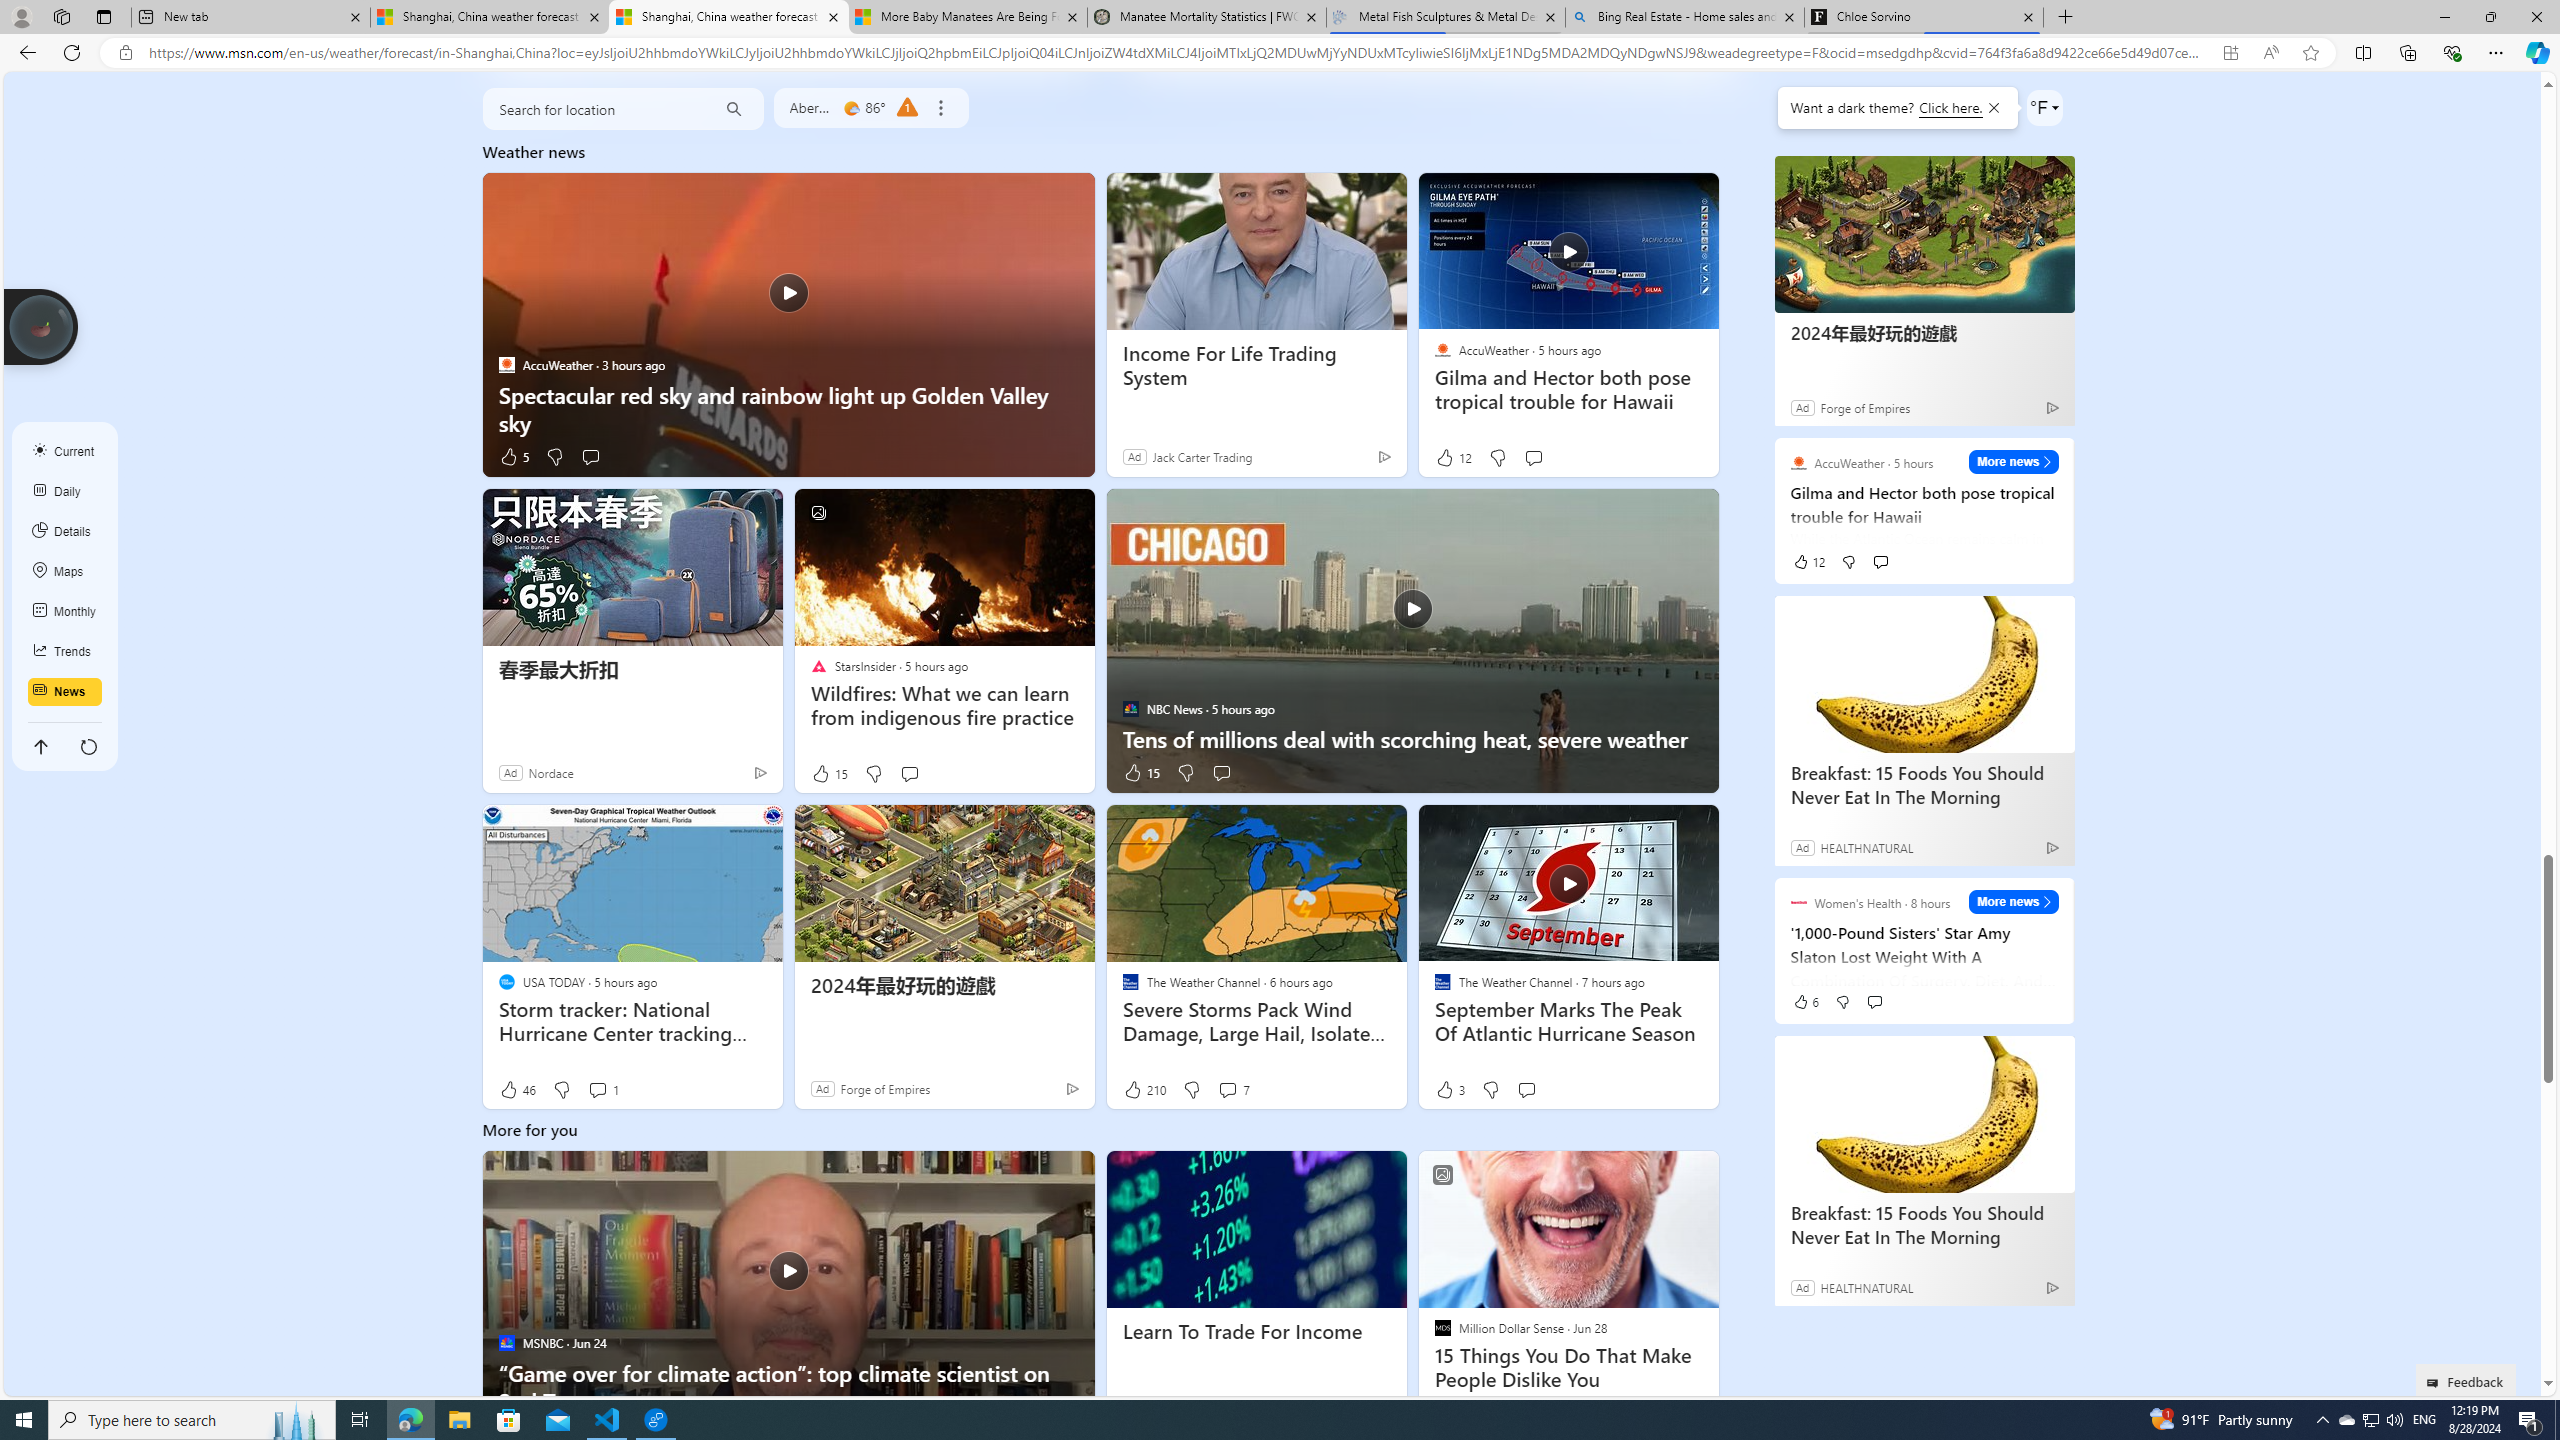 The image size is (2560, 1440). What do you see at coordinates (1232, 1090) in the screenshot?
I see `View comments 7 Comment` at bounding box center [1232, 1090].